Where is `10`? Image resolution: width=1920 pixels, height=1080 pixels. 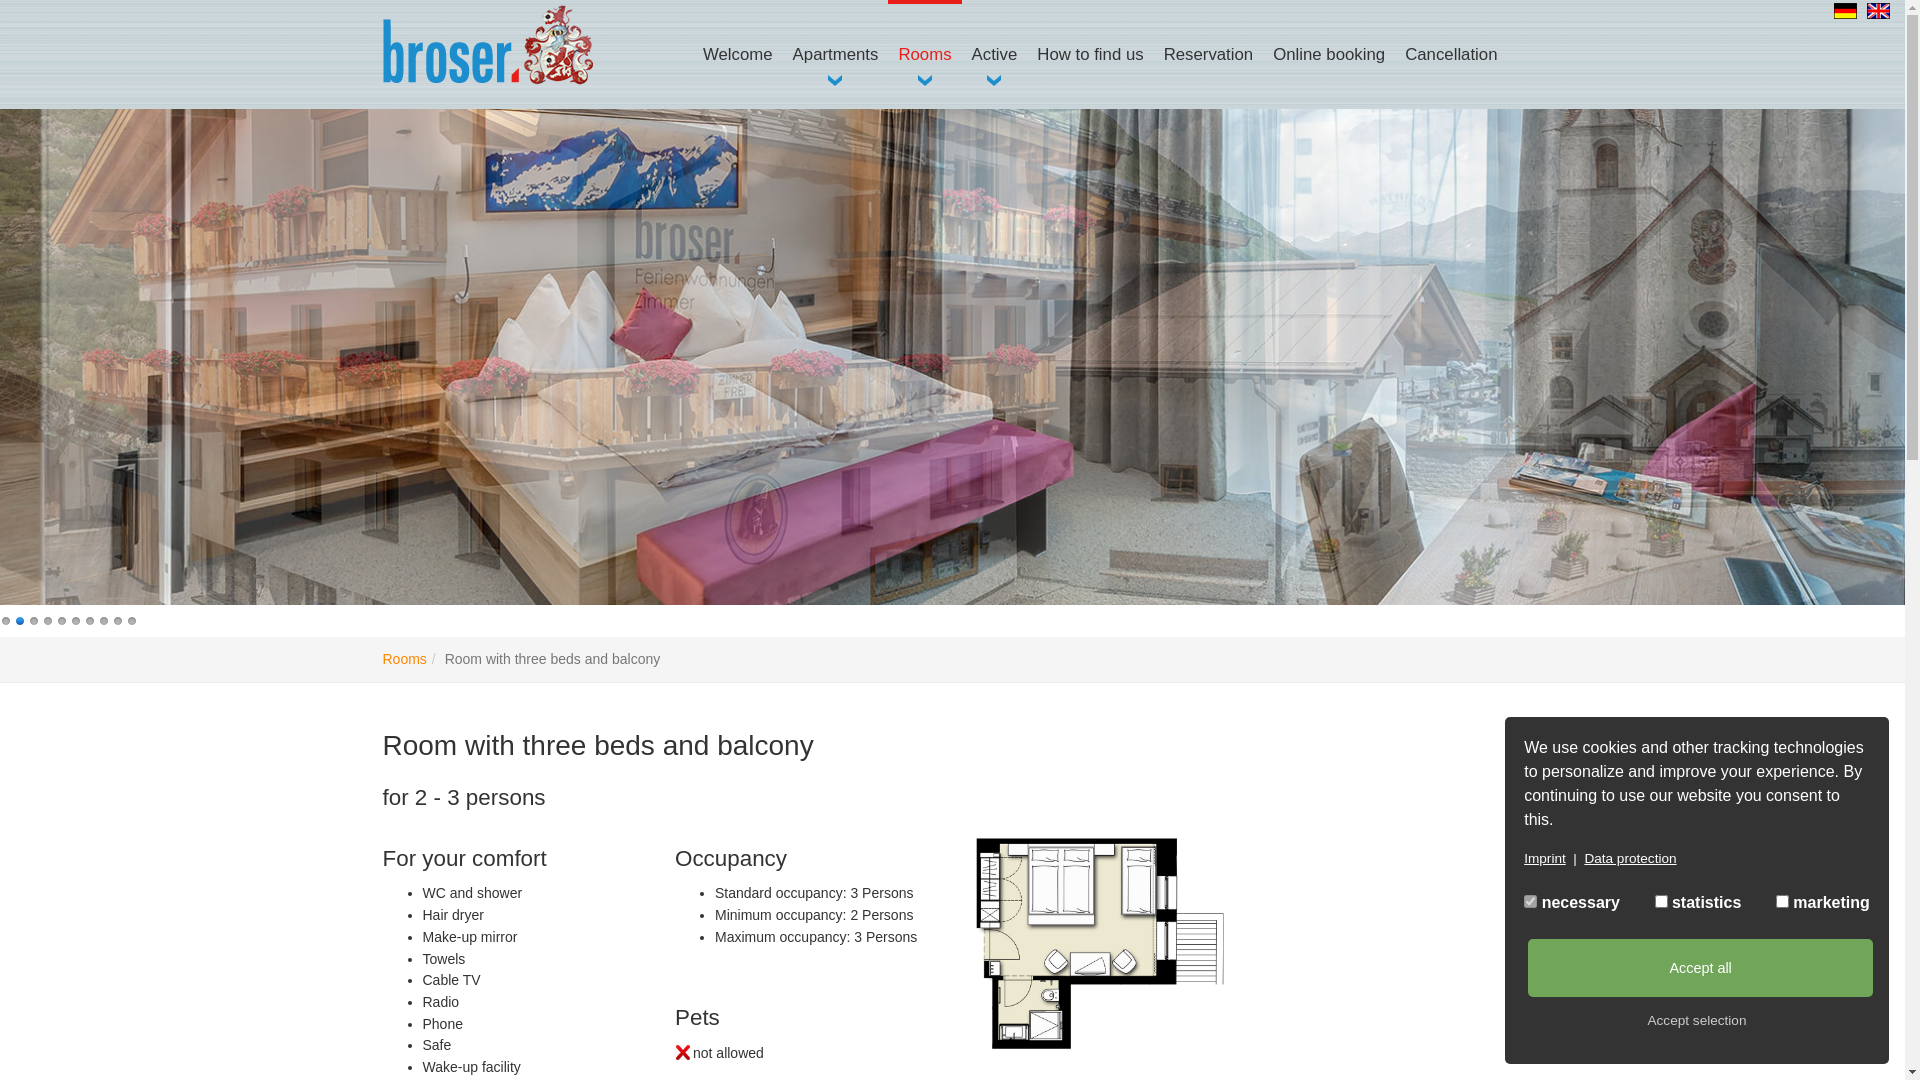 10 is located at coordinates (133, 620).